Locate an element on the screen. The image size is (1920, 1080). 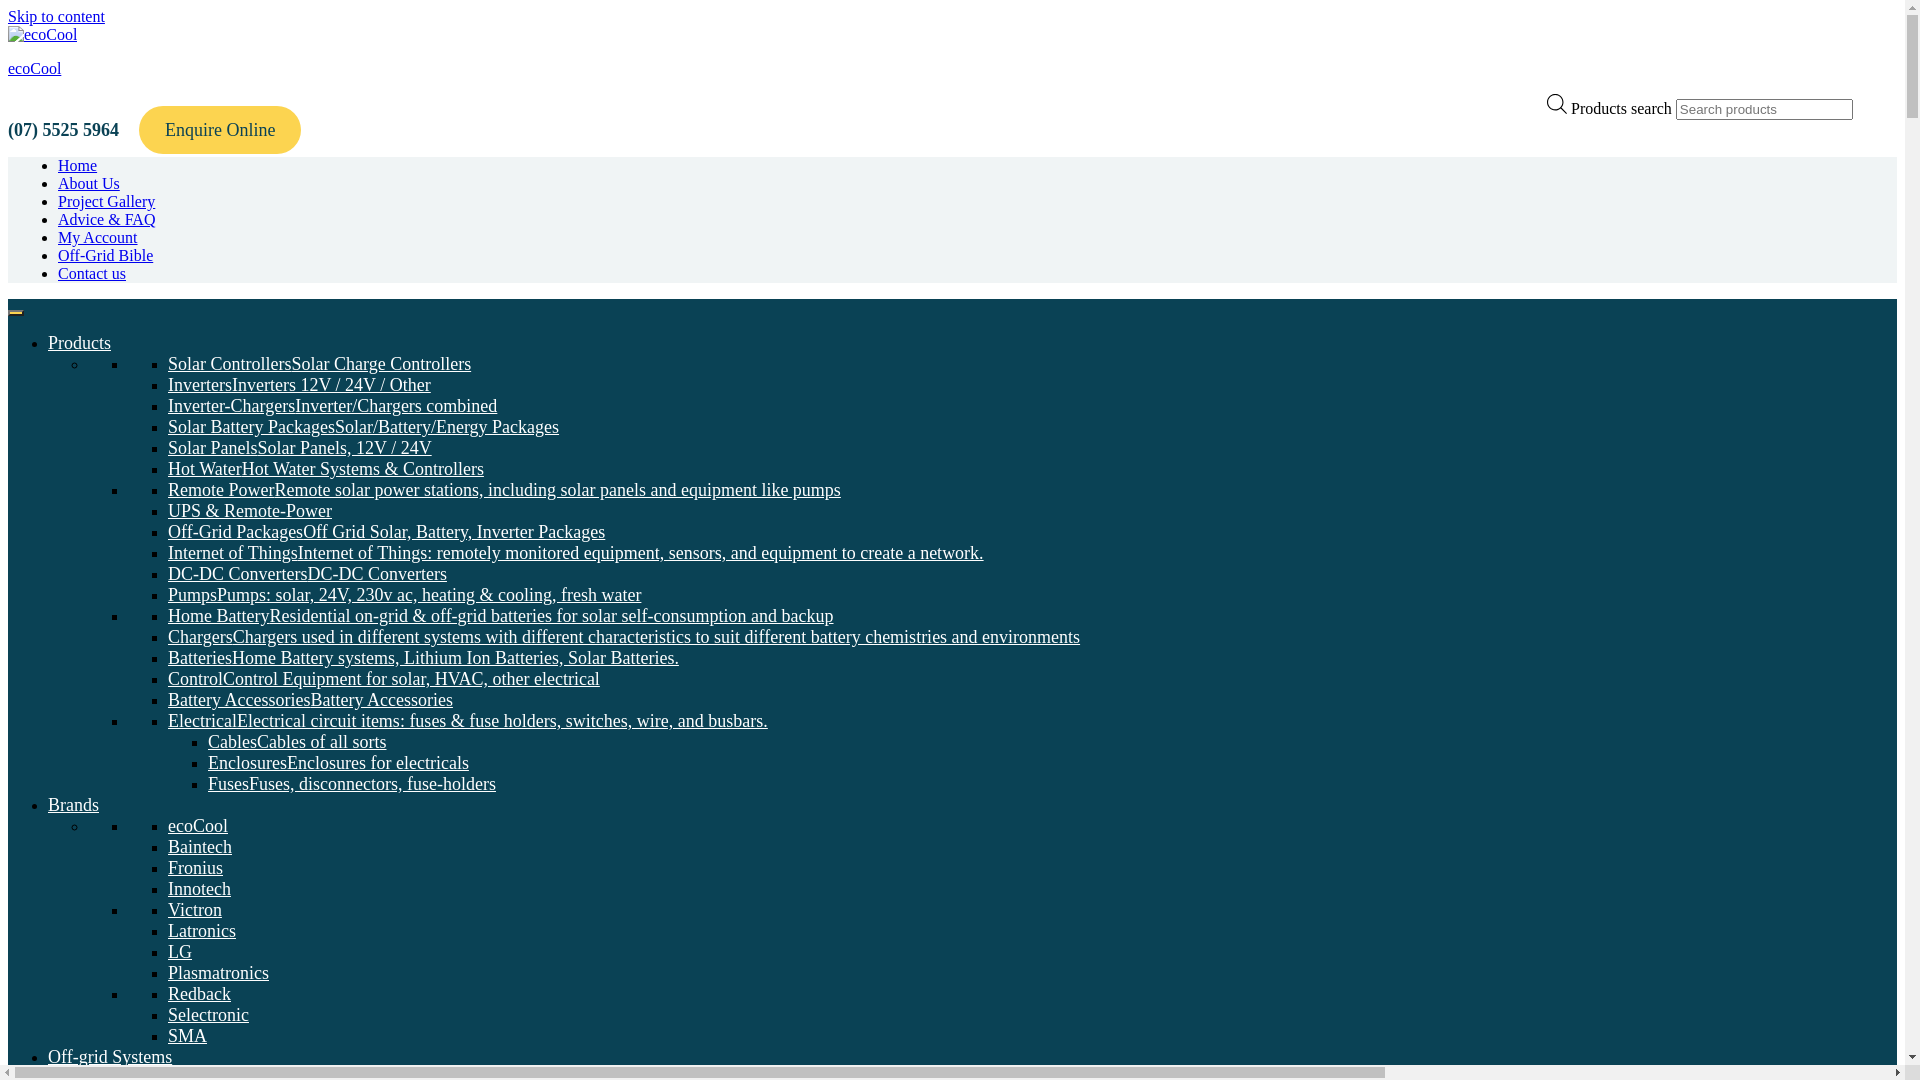
My Account is located at coordinates (98, 238).